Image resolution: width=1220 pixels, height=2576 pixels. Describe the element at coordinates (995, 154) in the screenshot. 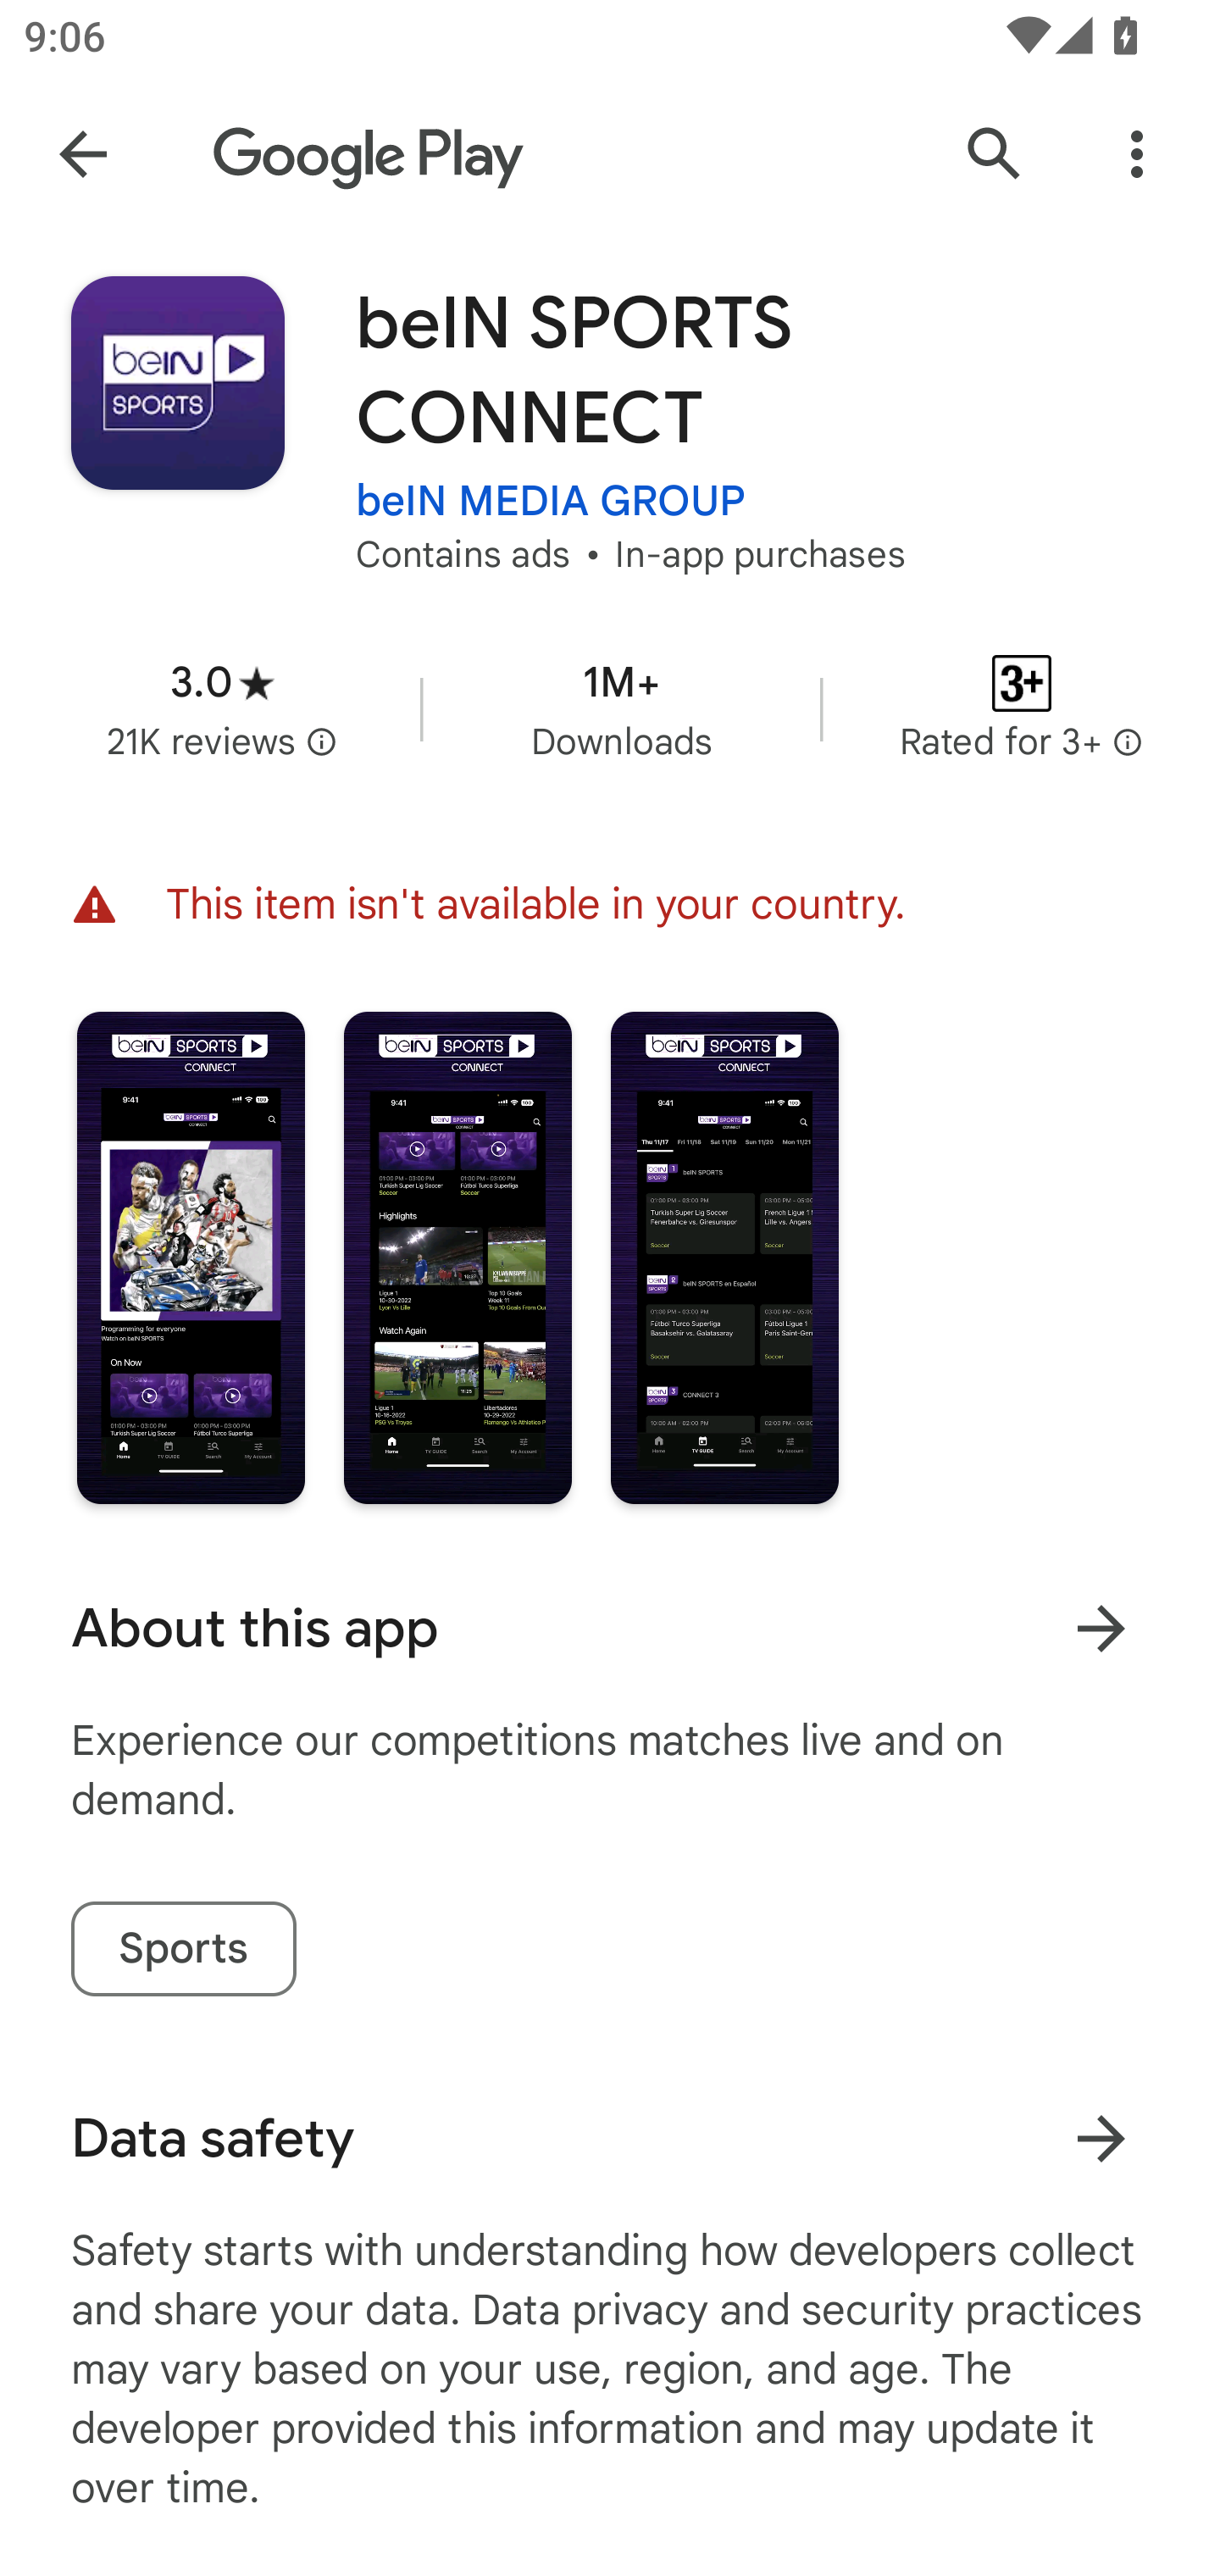

I see `Search Google Play` at that location.